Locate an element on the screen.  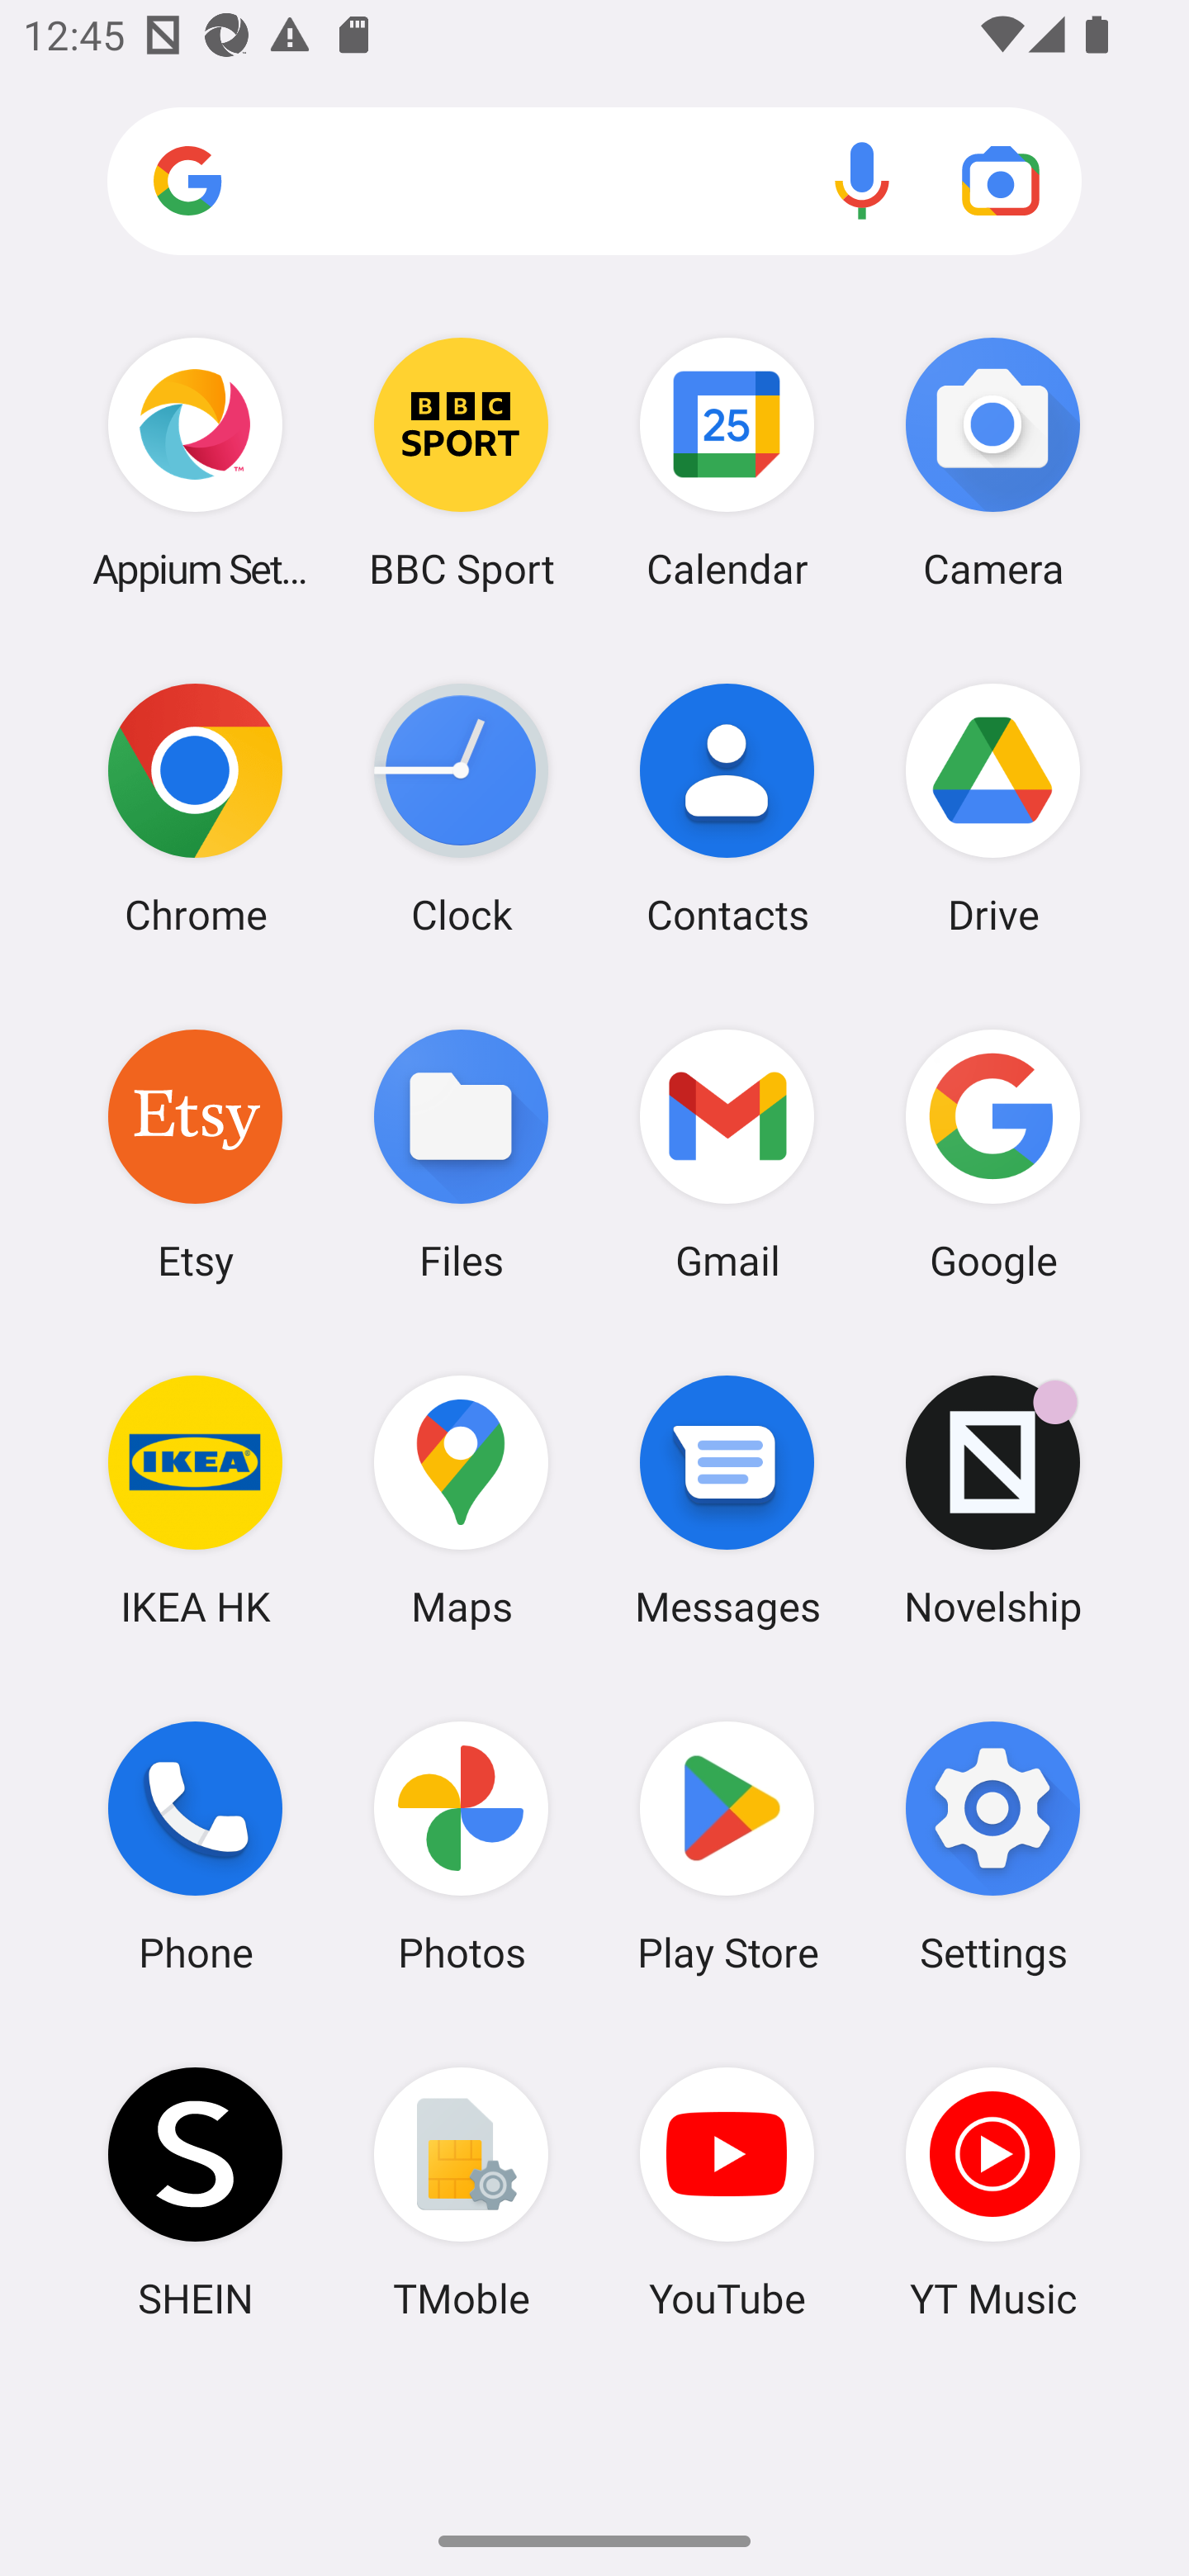
Camera is located at coordinates (992, 462).